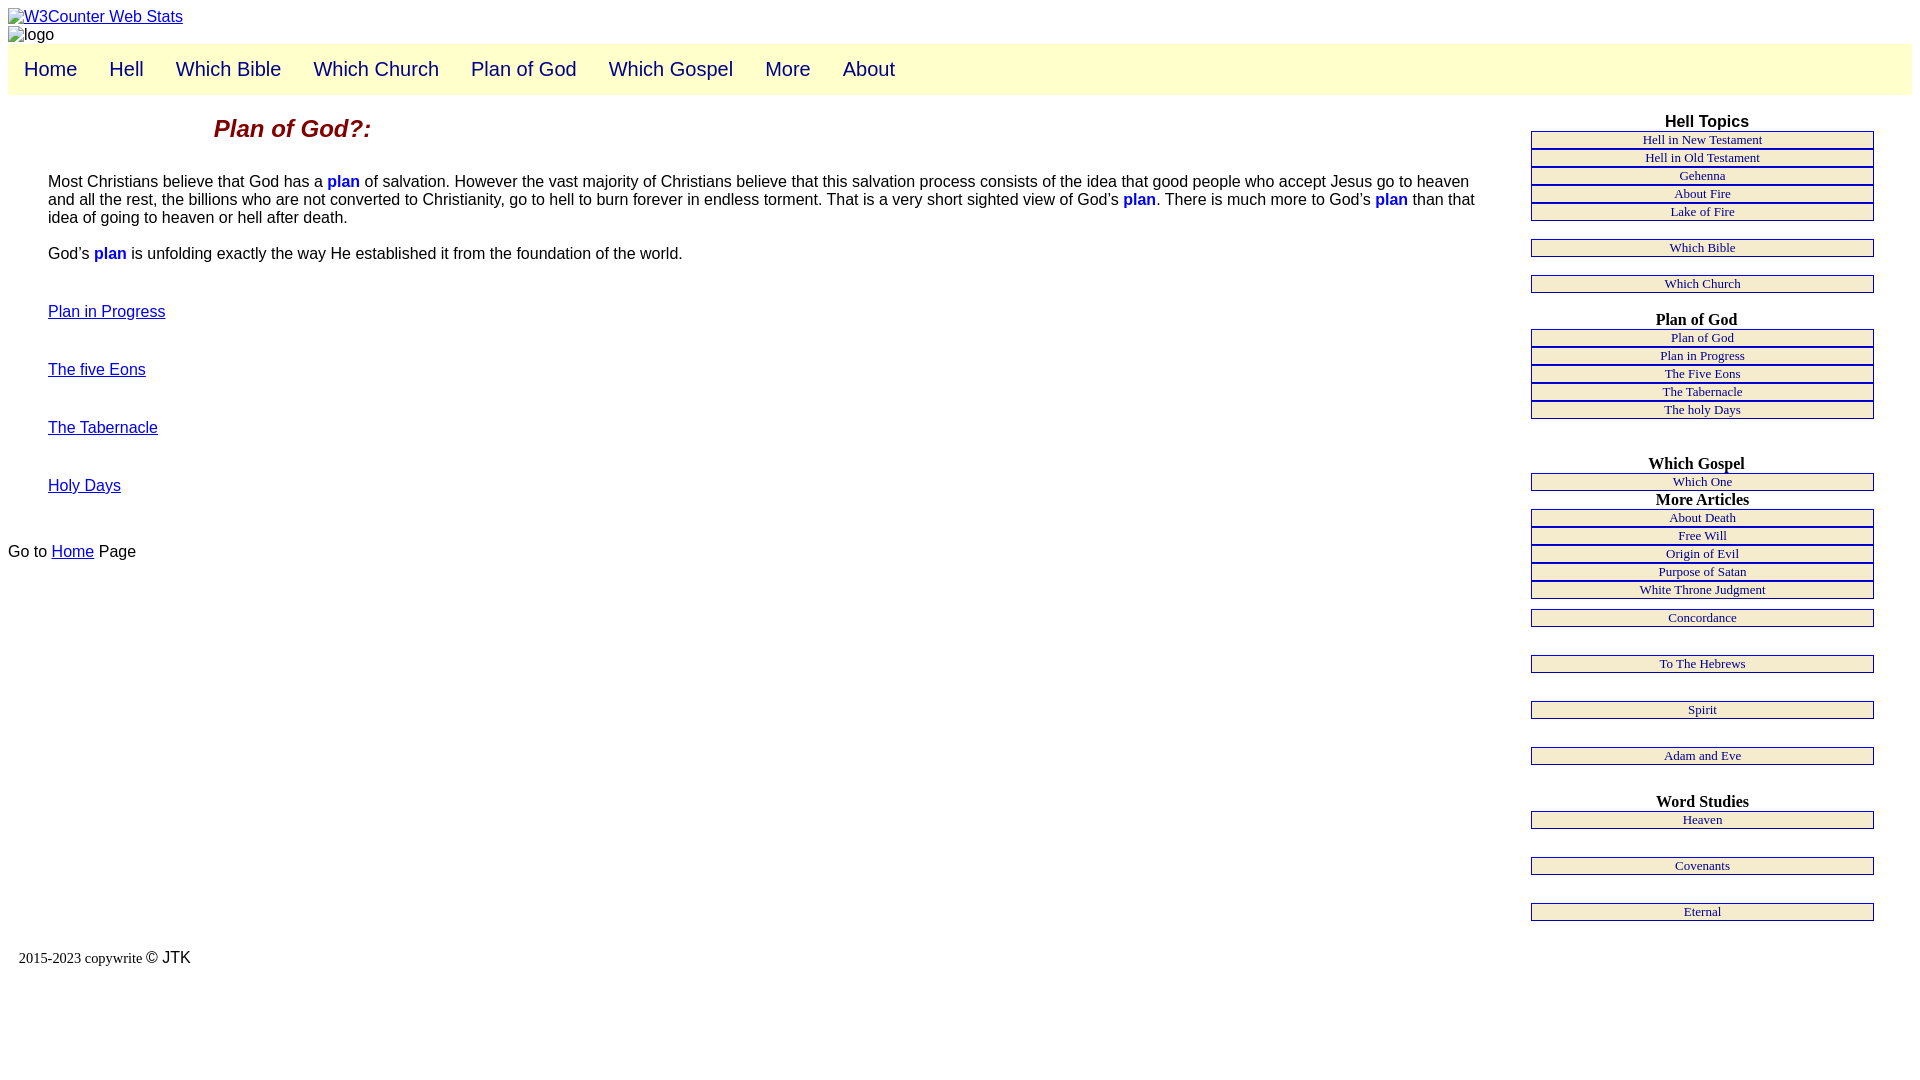 The width and height of the screenshot is (1920, 1080). What do you see at coordinates (1702, 572) in the screenshot?
I see `Purpose of Satan` at bounding box center [1702, 572].